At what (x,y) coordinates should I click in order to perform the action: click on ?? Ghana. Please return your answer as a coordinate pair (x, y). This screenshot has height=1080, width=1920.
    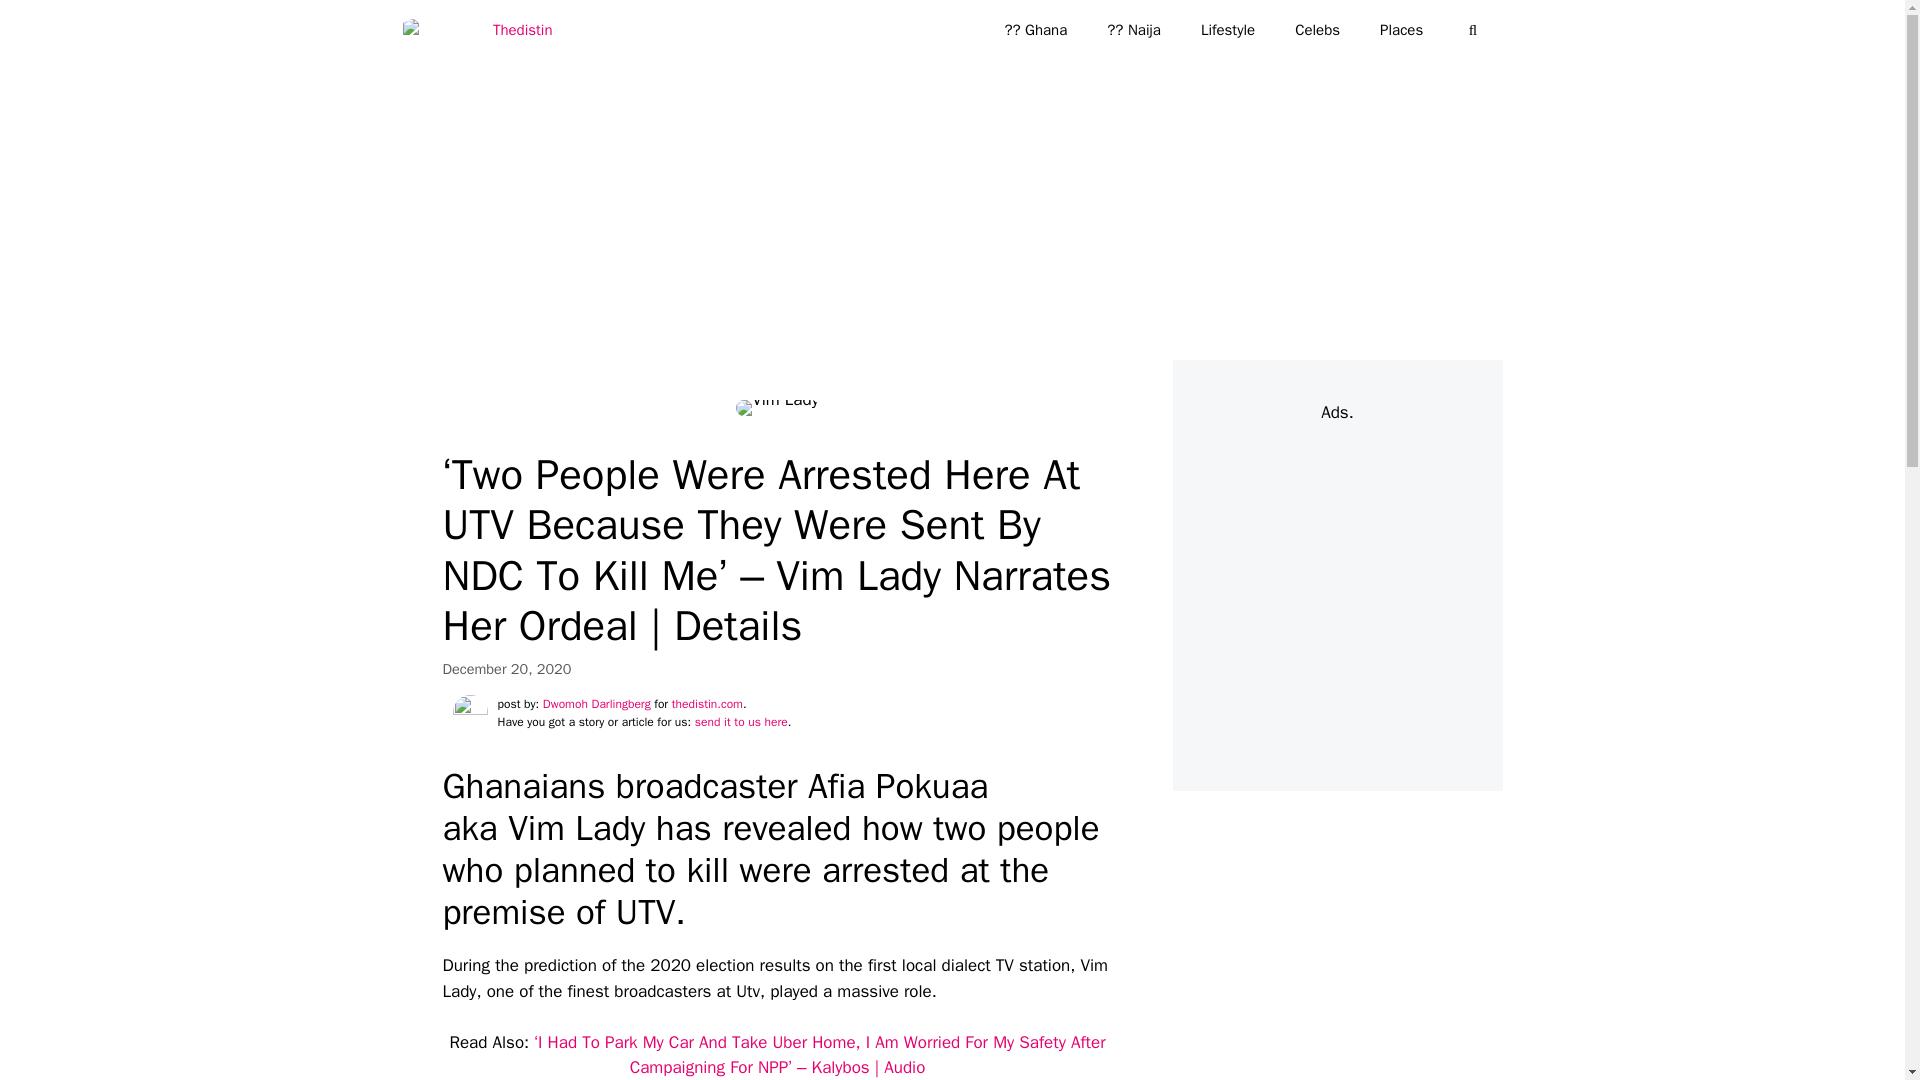
    Looking at the image, I should click on (1034, 30).